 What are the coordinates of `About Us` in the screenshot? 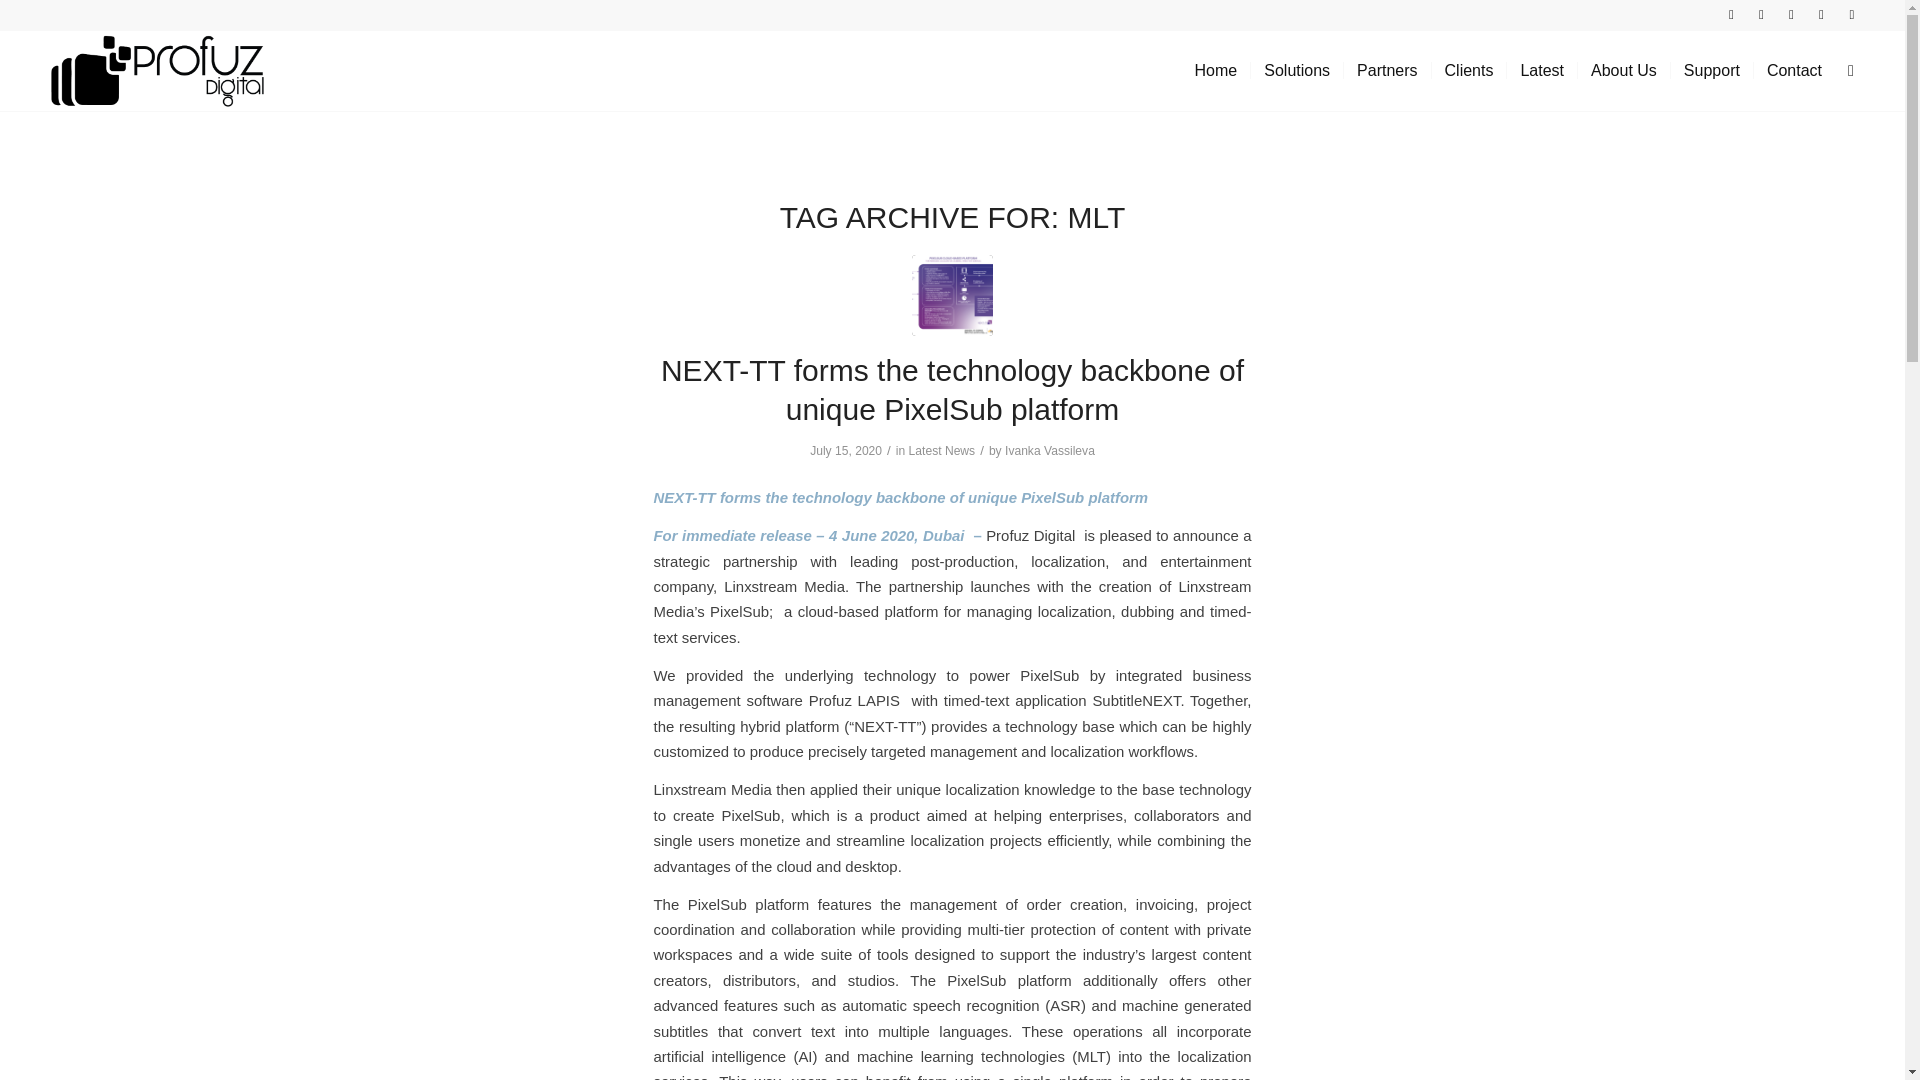 It's located at (1623, 71).